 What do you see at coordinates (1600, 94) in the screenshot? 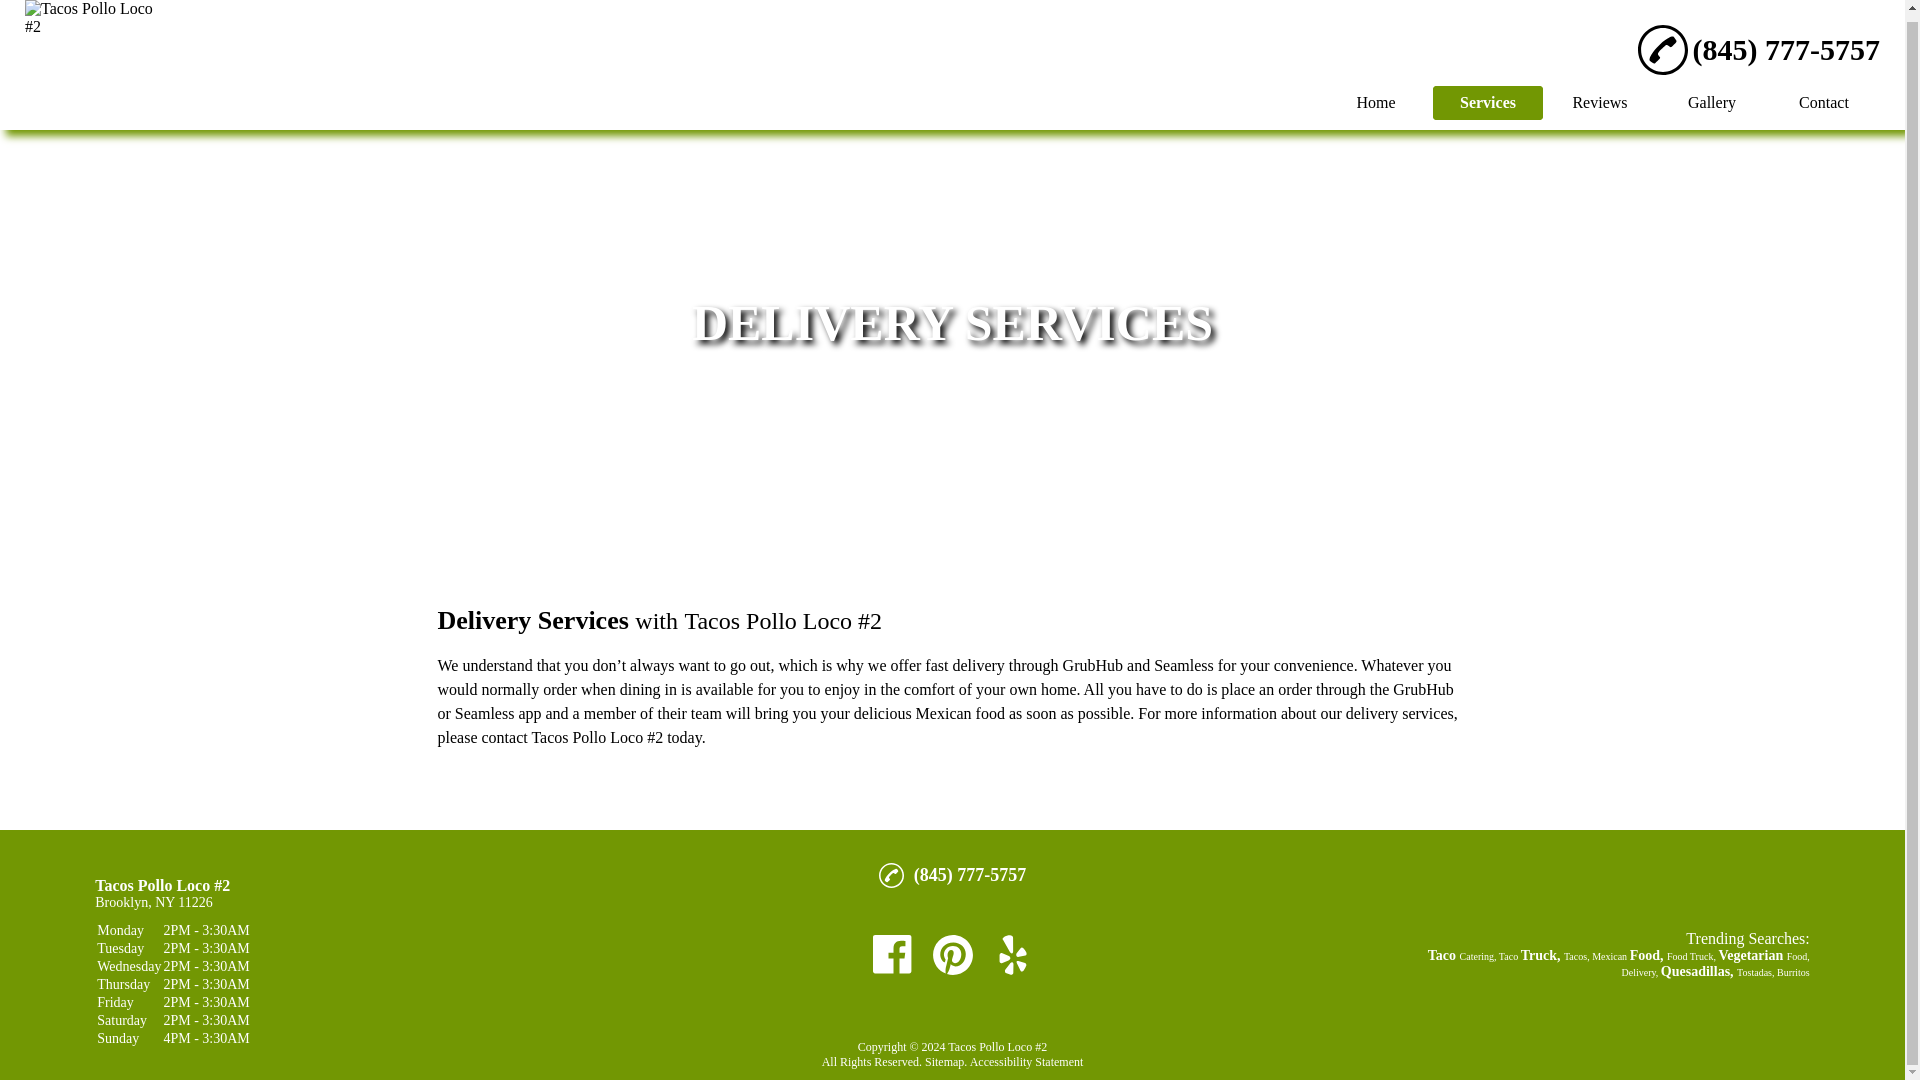
I see `Reviews` at bounding box center [1600, 94].